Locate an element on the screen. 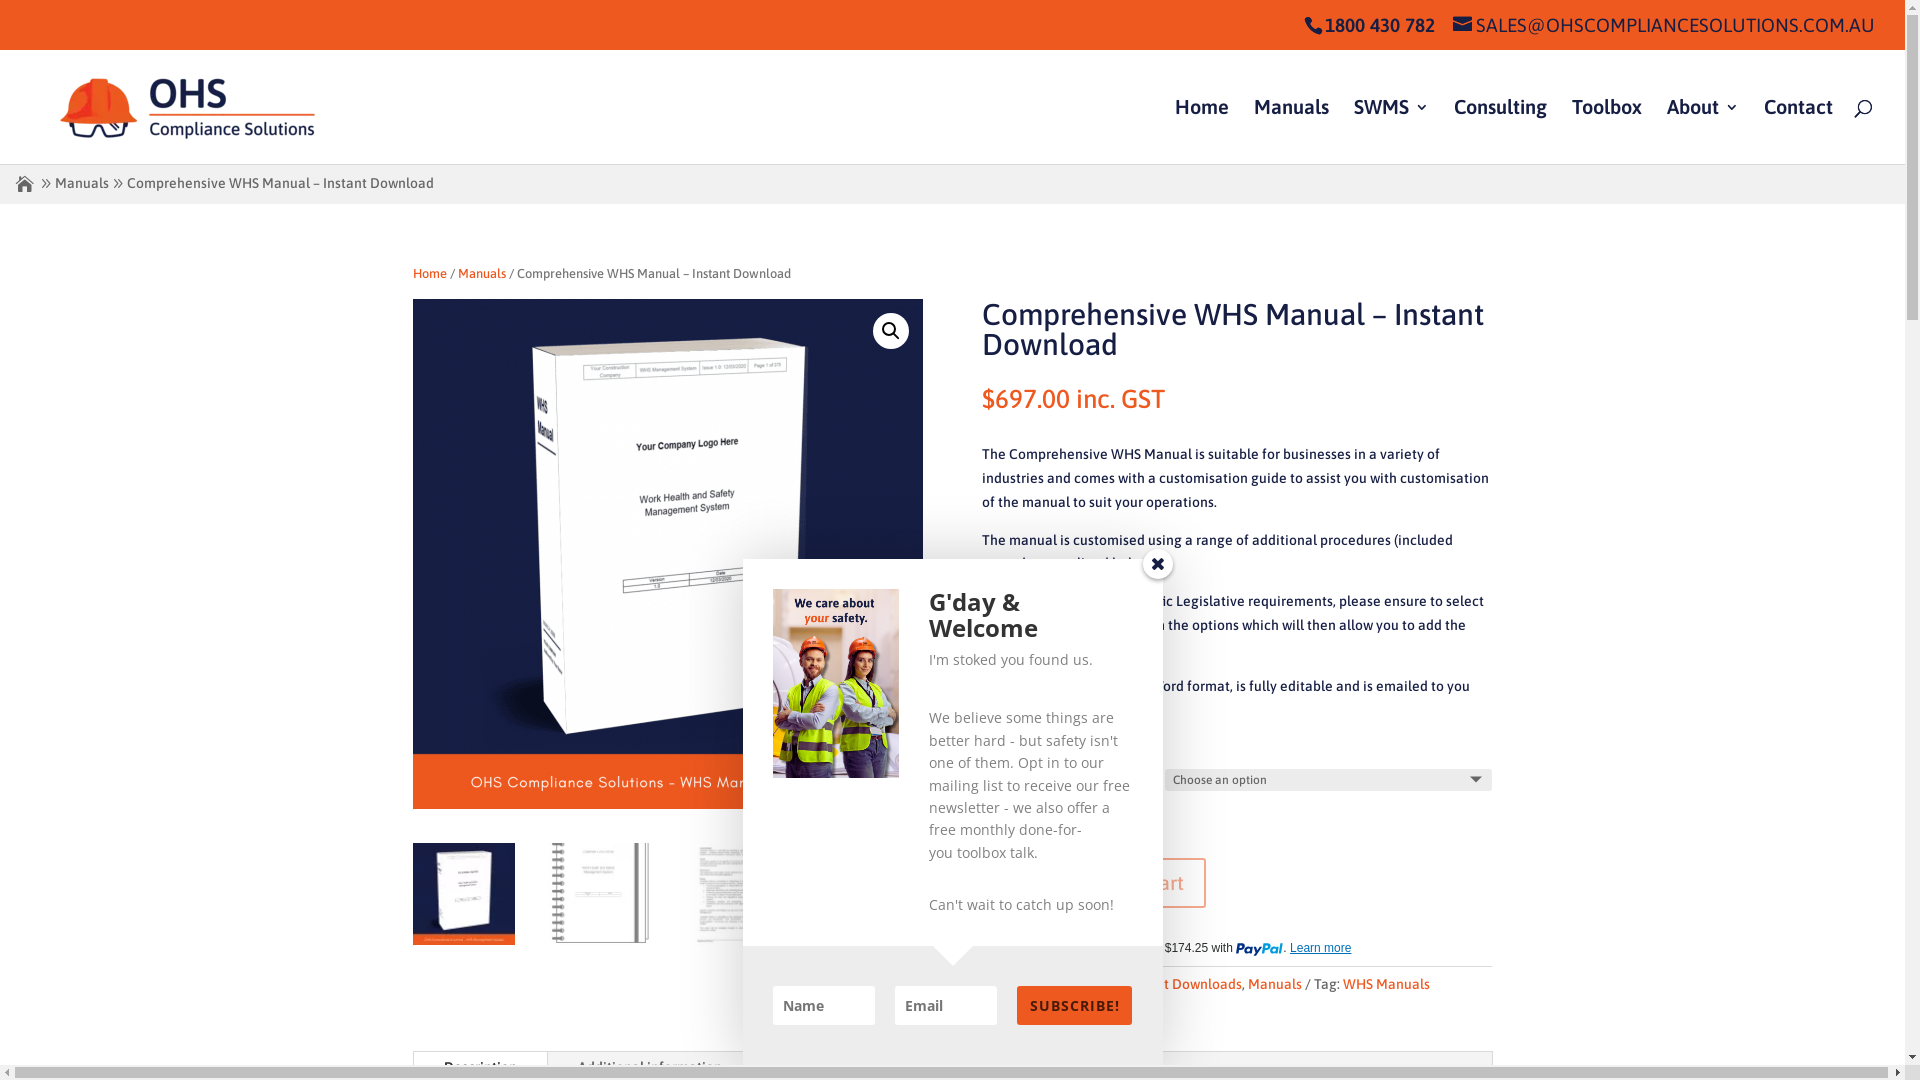 Image resolution: width=1920 pixels, height=1080 pixels. WHS Manual Template is located at coordinates (667, 554).